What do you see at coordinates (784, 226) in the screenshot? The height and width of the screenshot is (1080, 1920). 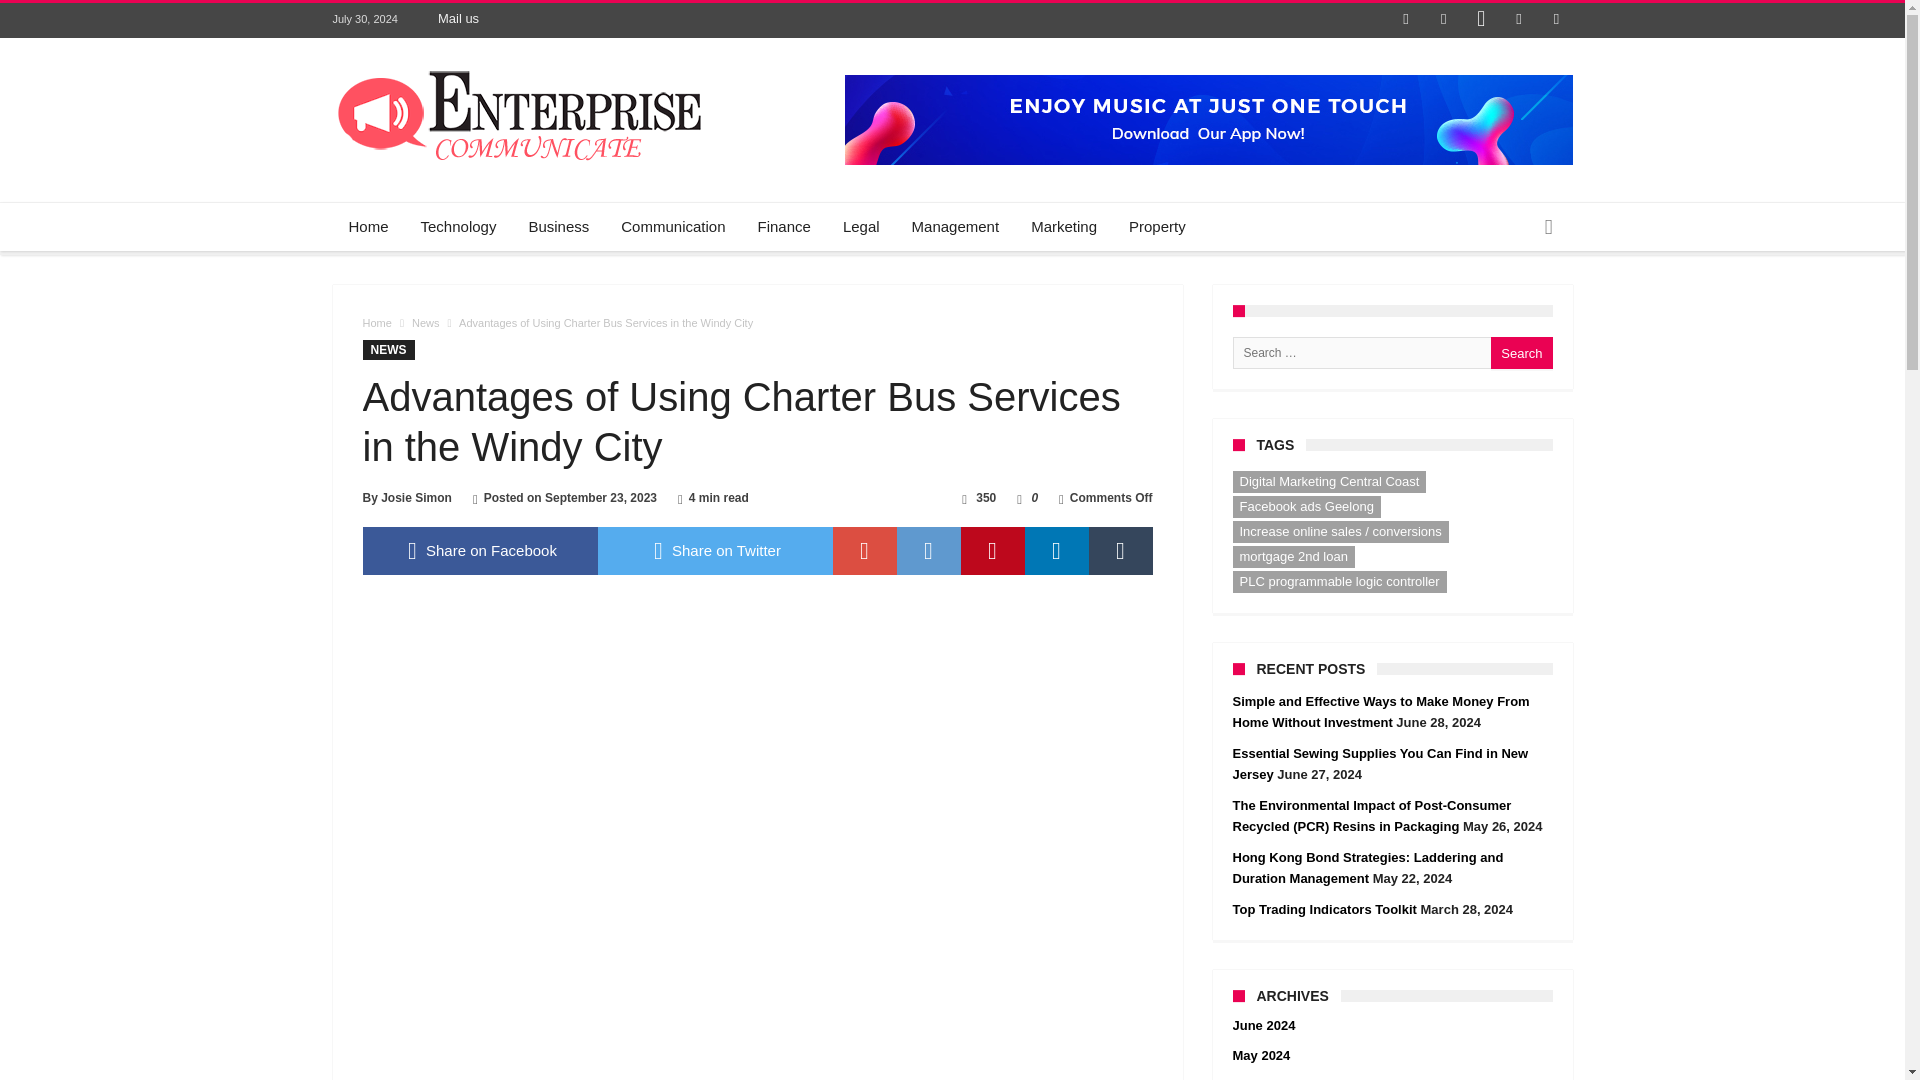 I see `Finance` at bounding box center [784, 226].